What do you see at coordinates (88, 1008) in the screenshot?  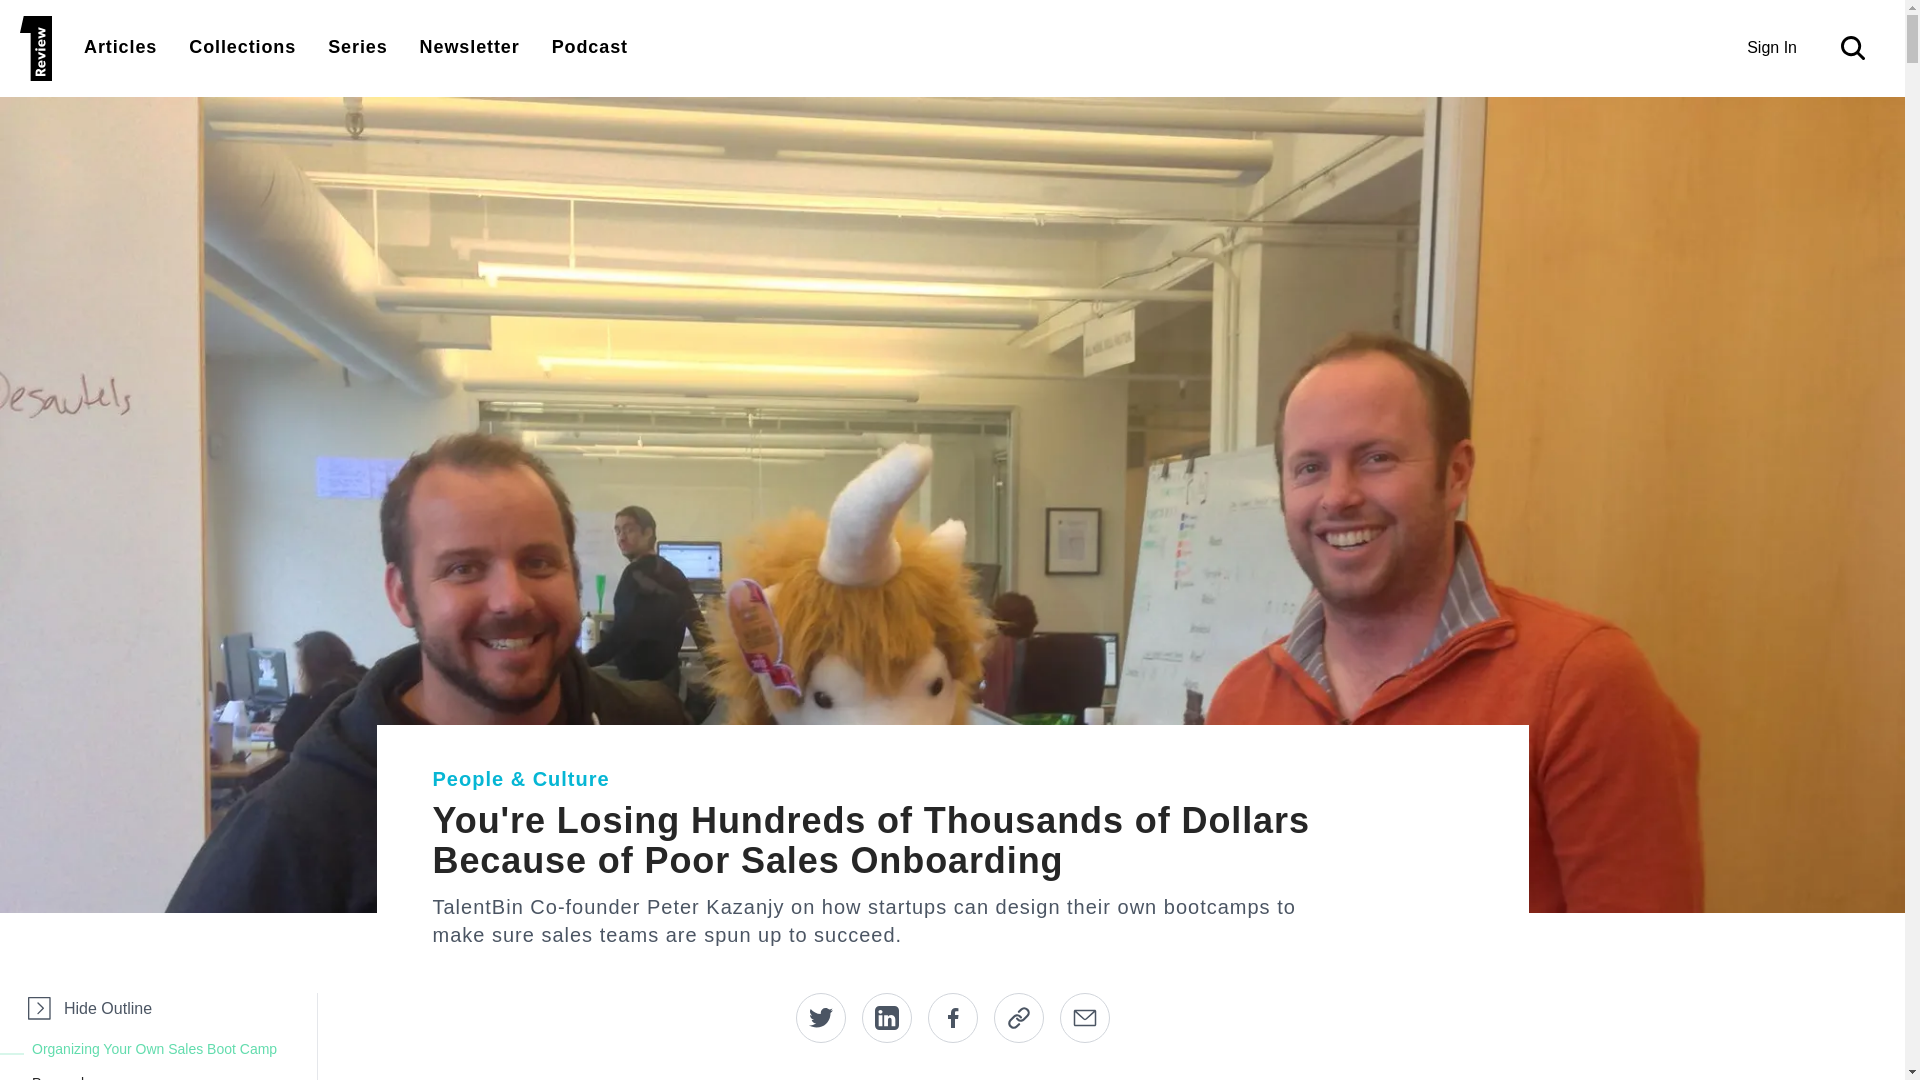 I see `Hide Outline` at bounding box center [88, 1008].